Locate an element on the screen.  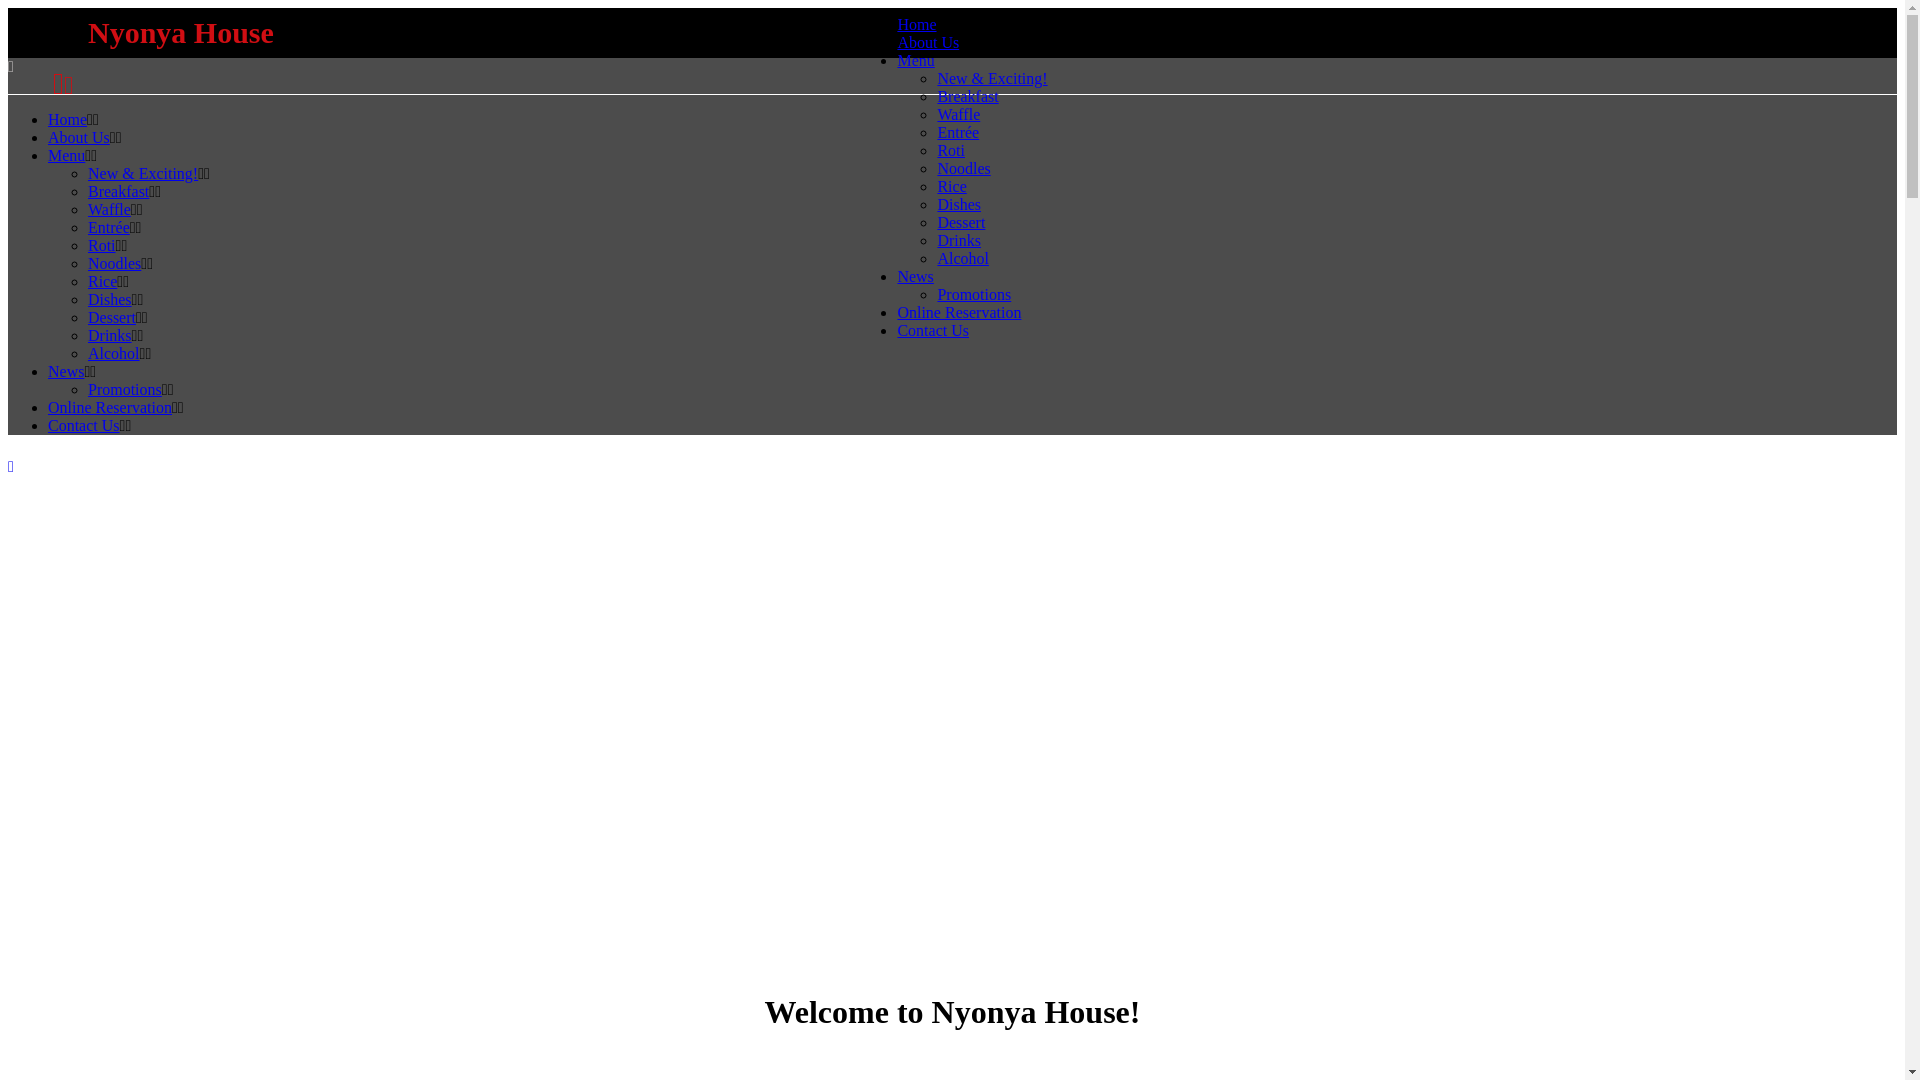
Dessert is located at coordinates (961, 222).